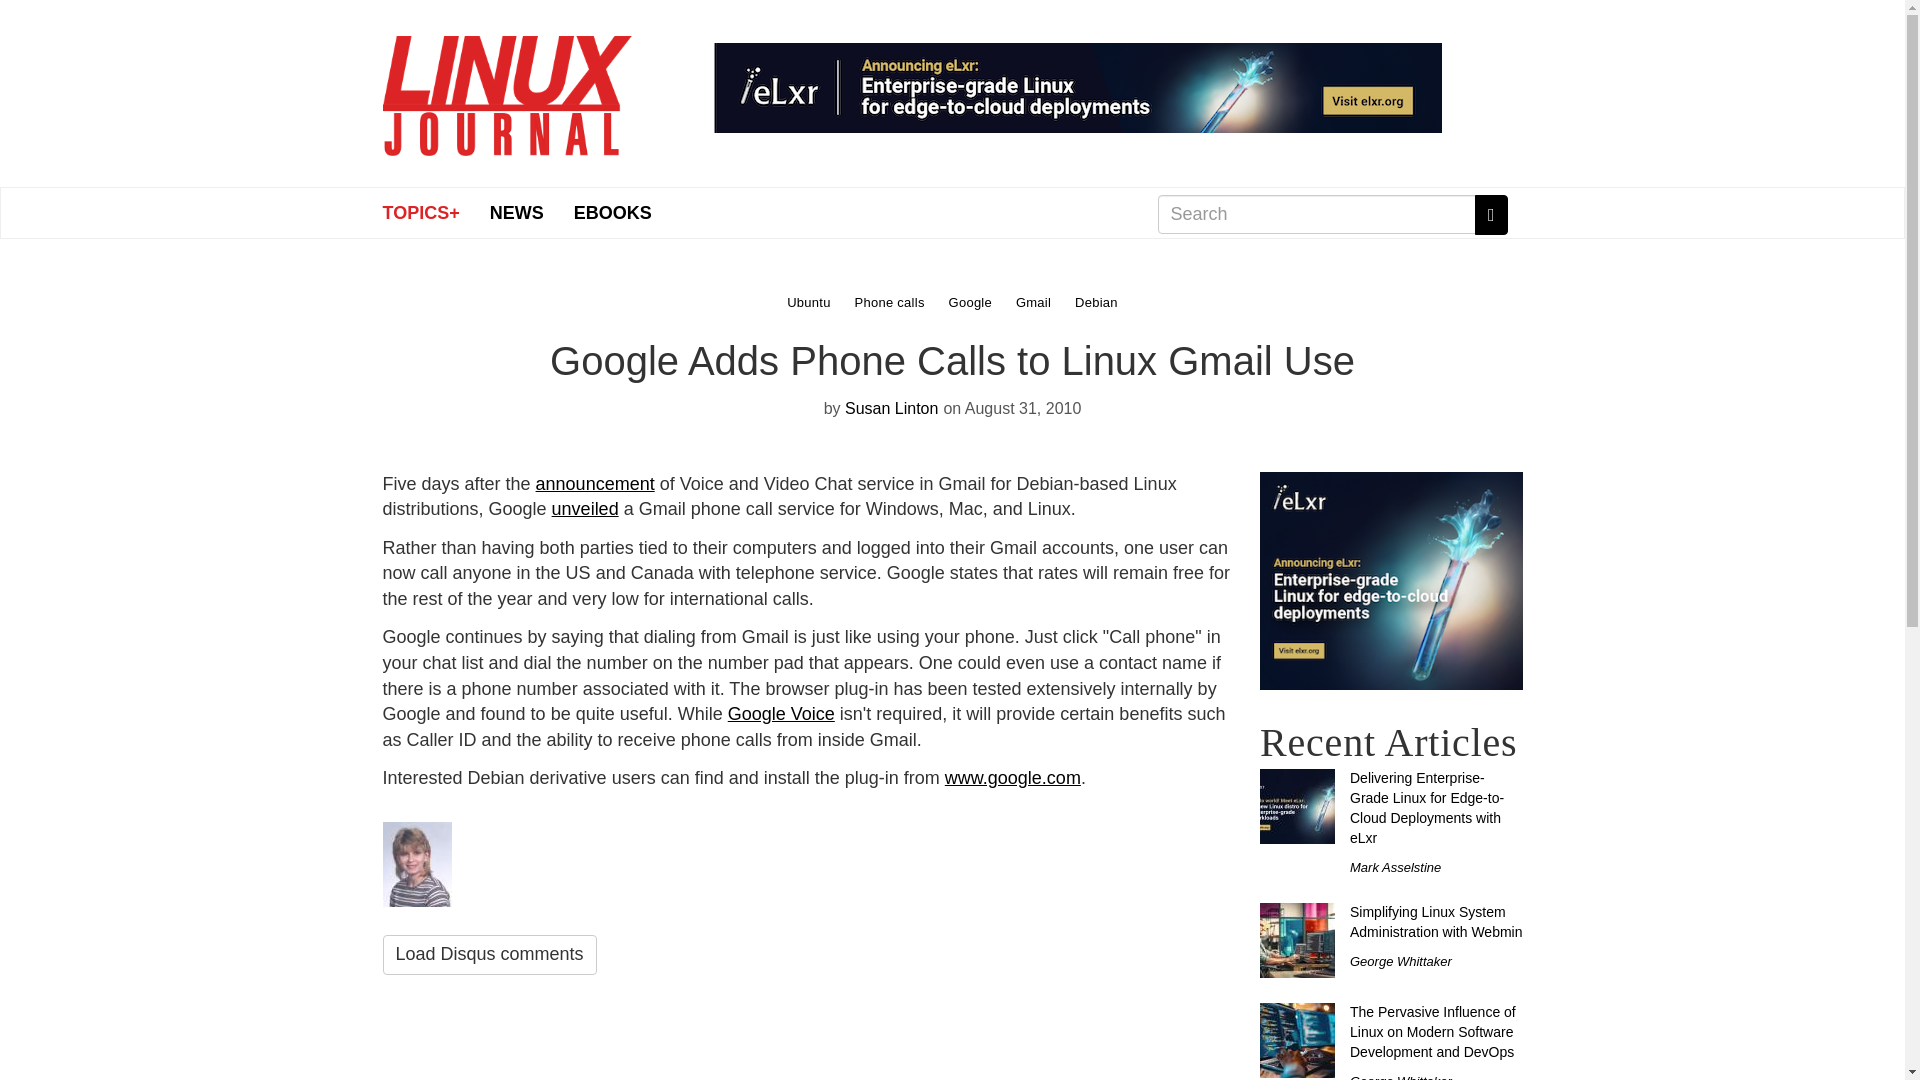 The width and height of the screenshot is (1920, 1080). I want to click on EBOOKS, so click(612, 212).